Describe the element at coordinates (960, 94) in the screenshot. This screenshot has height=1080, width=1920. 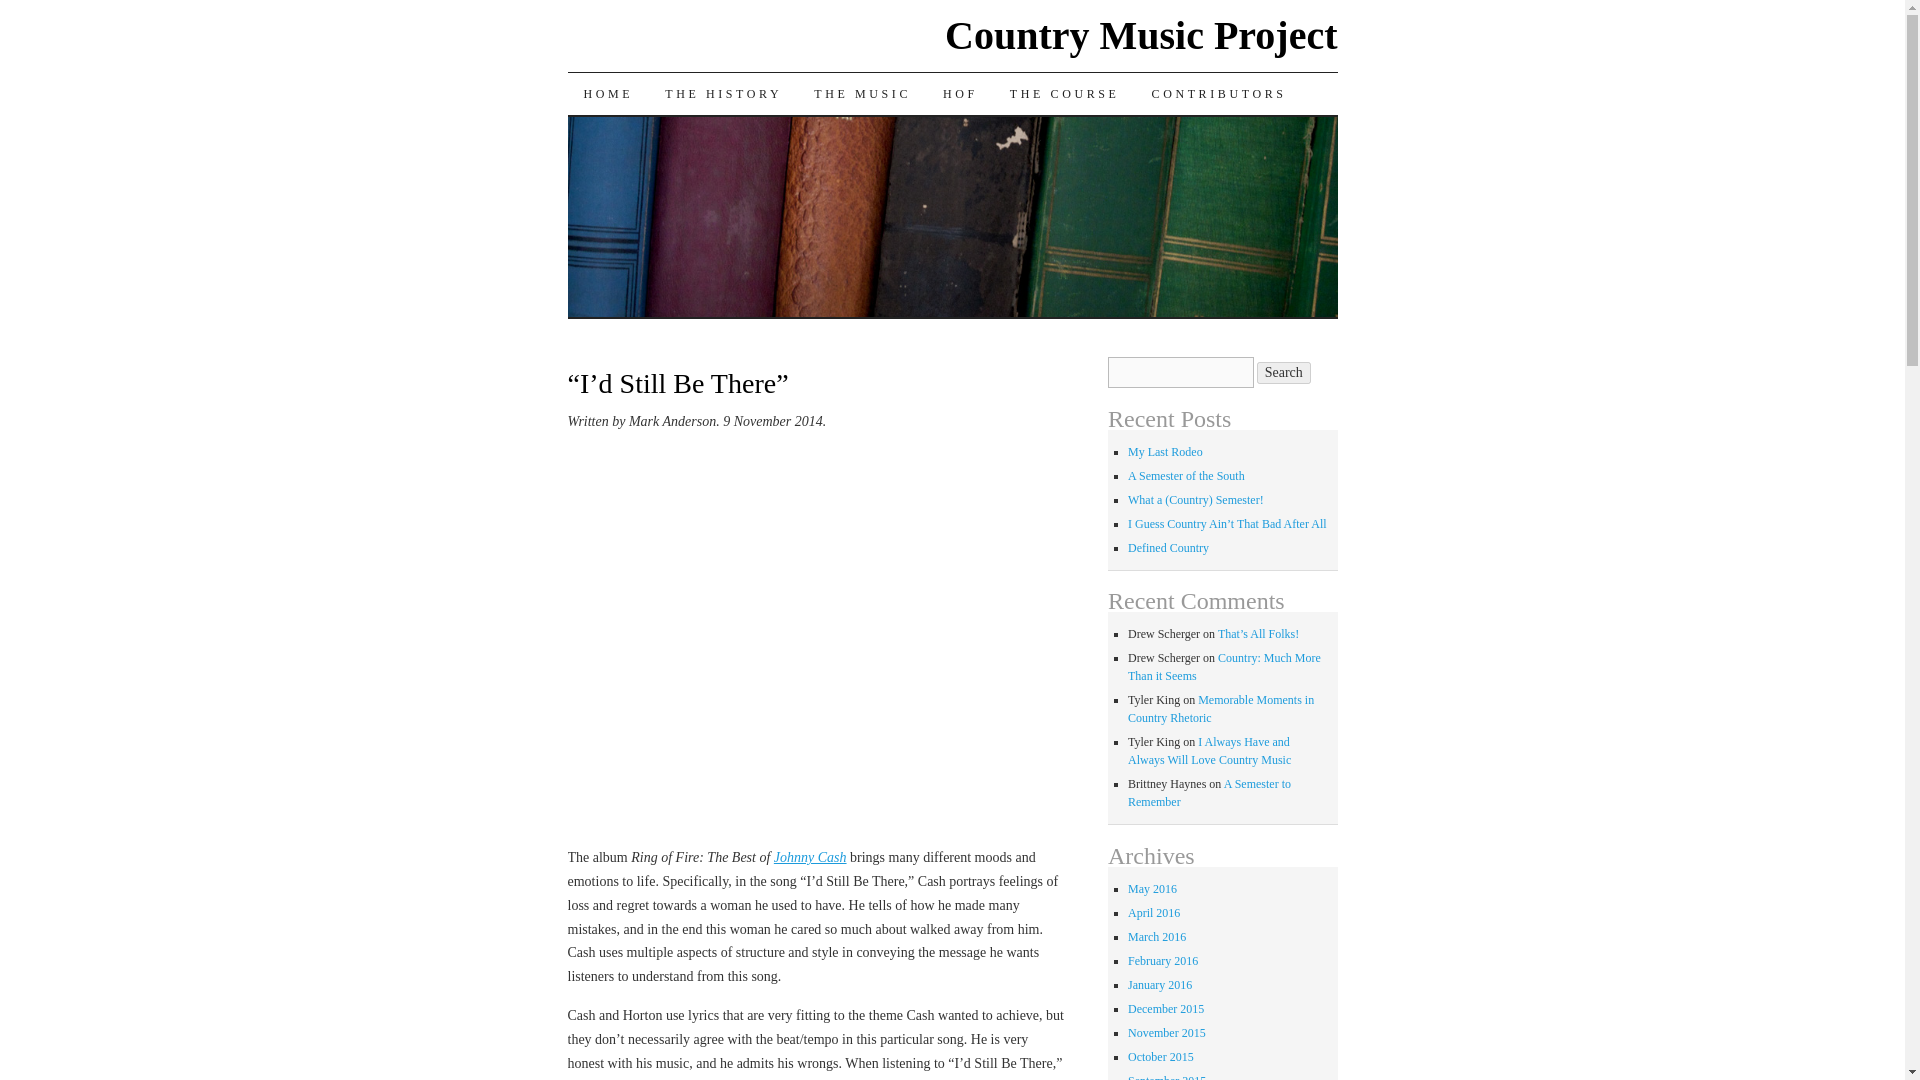
I see `HOF` at that location.